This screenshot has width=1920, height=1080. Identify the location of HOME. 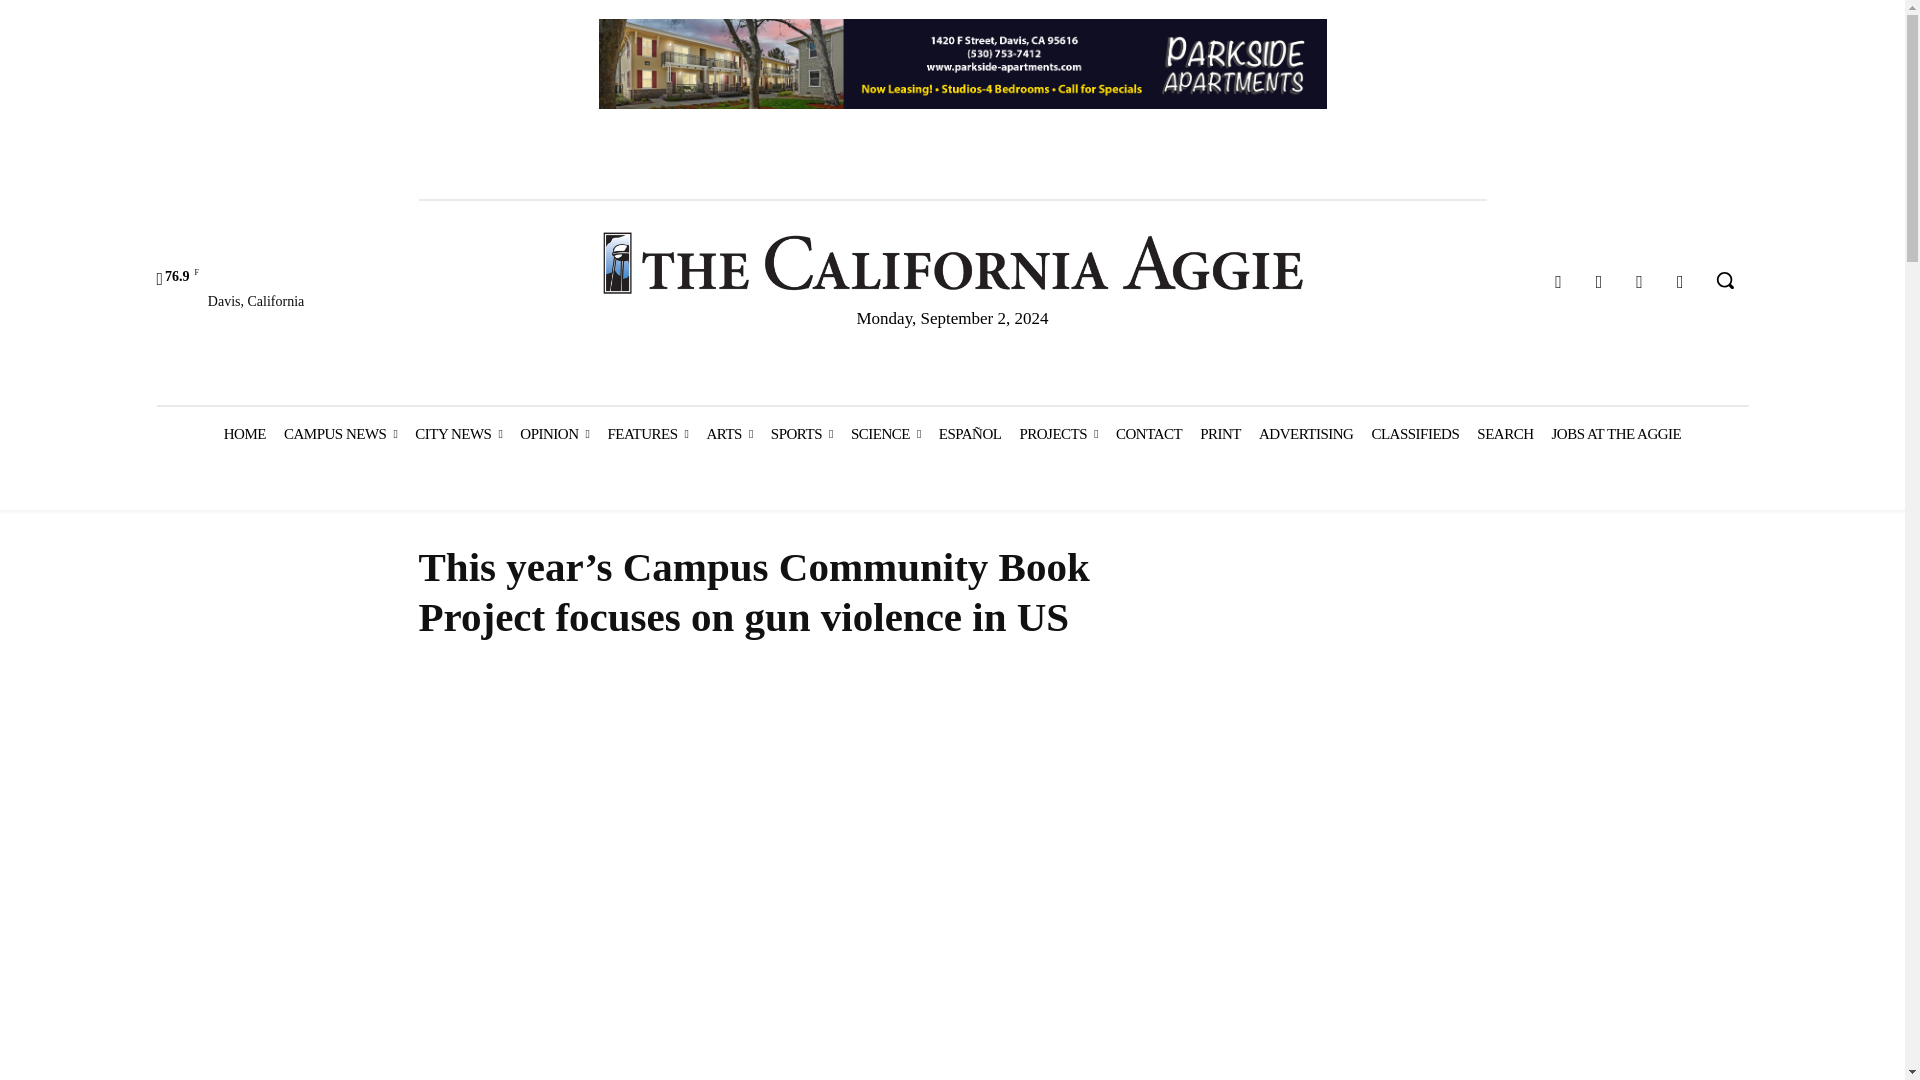
(244, 434).